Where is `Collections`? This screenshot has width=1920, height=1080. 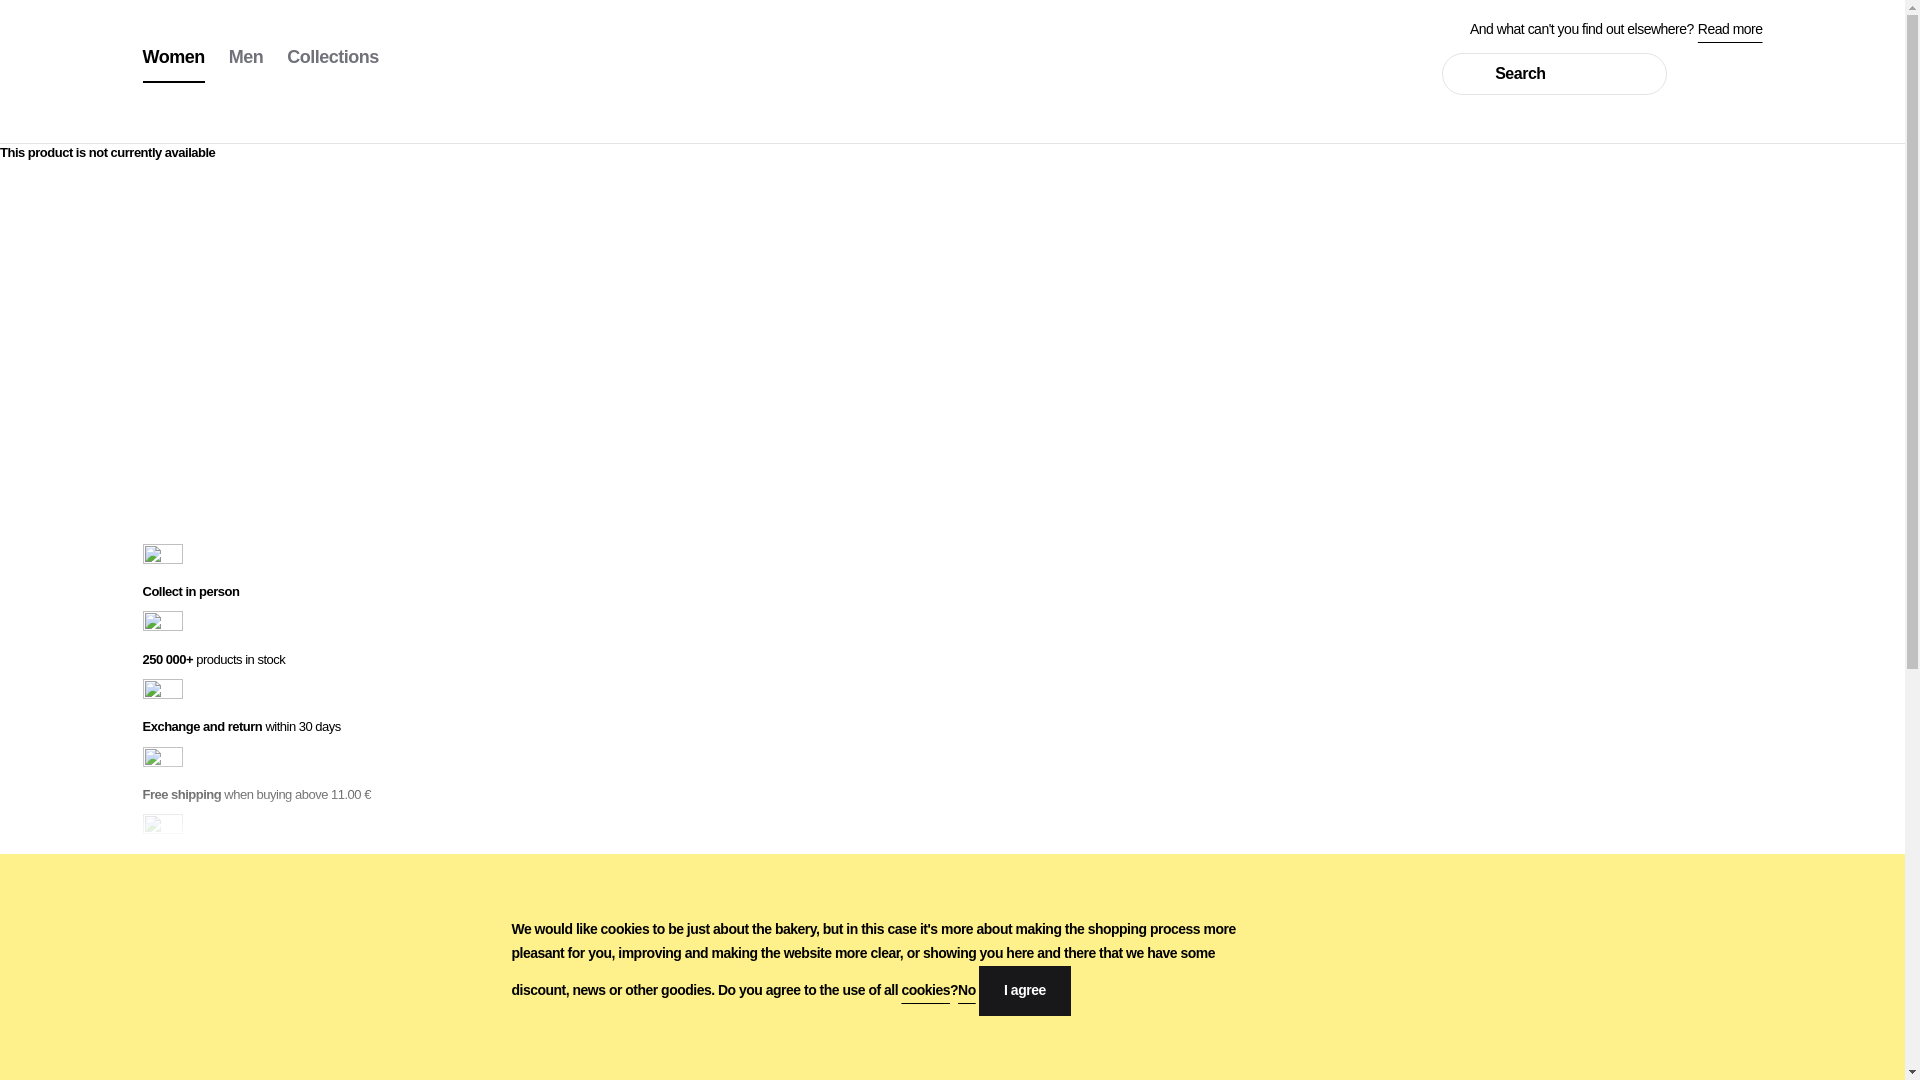
Collections is located at coordinates (332, 58).